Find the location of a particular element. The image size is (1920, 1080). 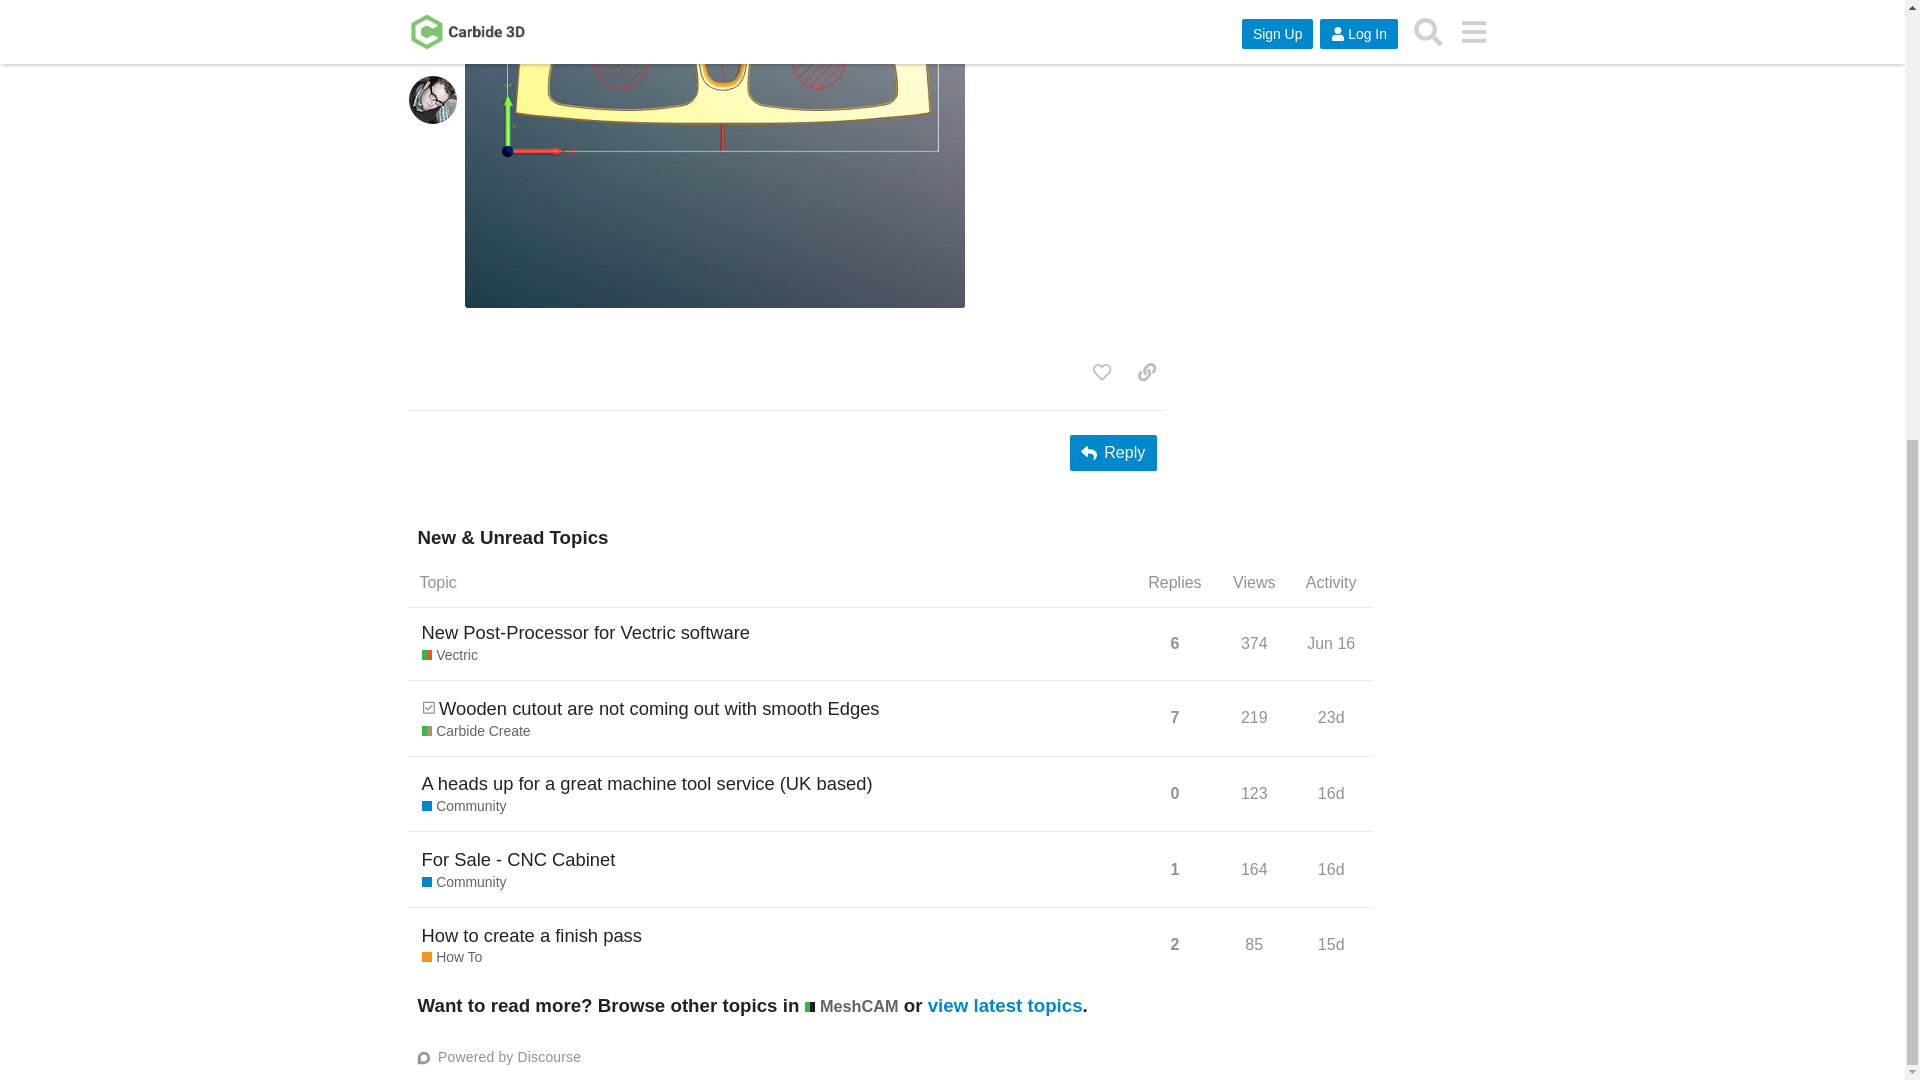

copy a link to this post to clipboard is located at coordinates (1254, 644).